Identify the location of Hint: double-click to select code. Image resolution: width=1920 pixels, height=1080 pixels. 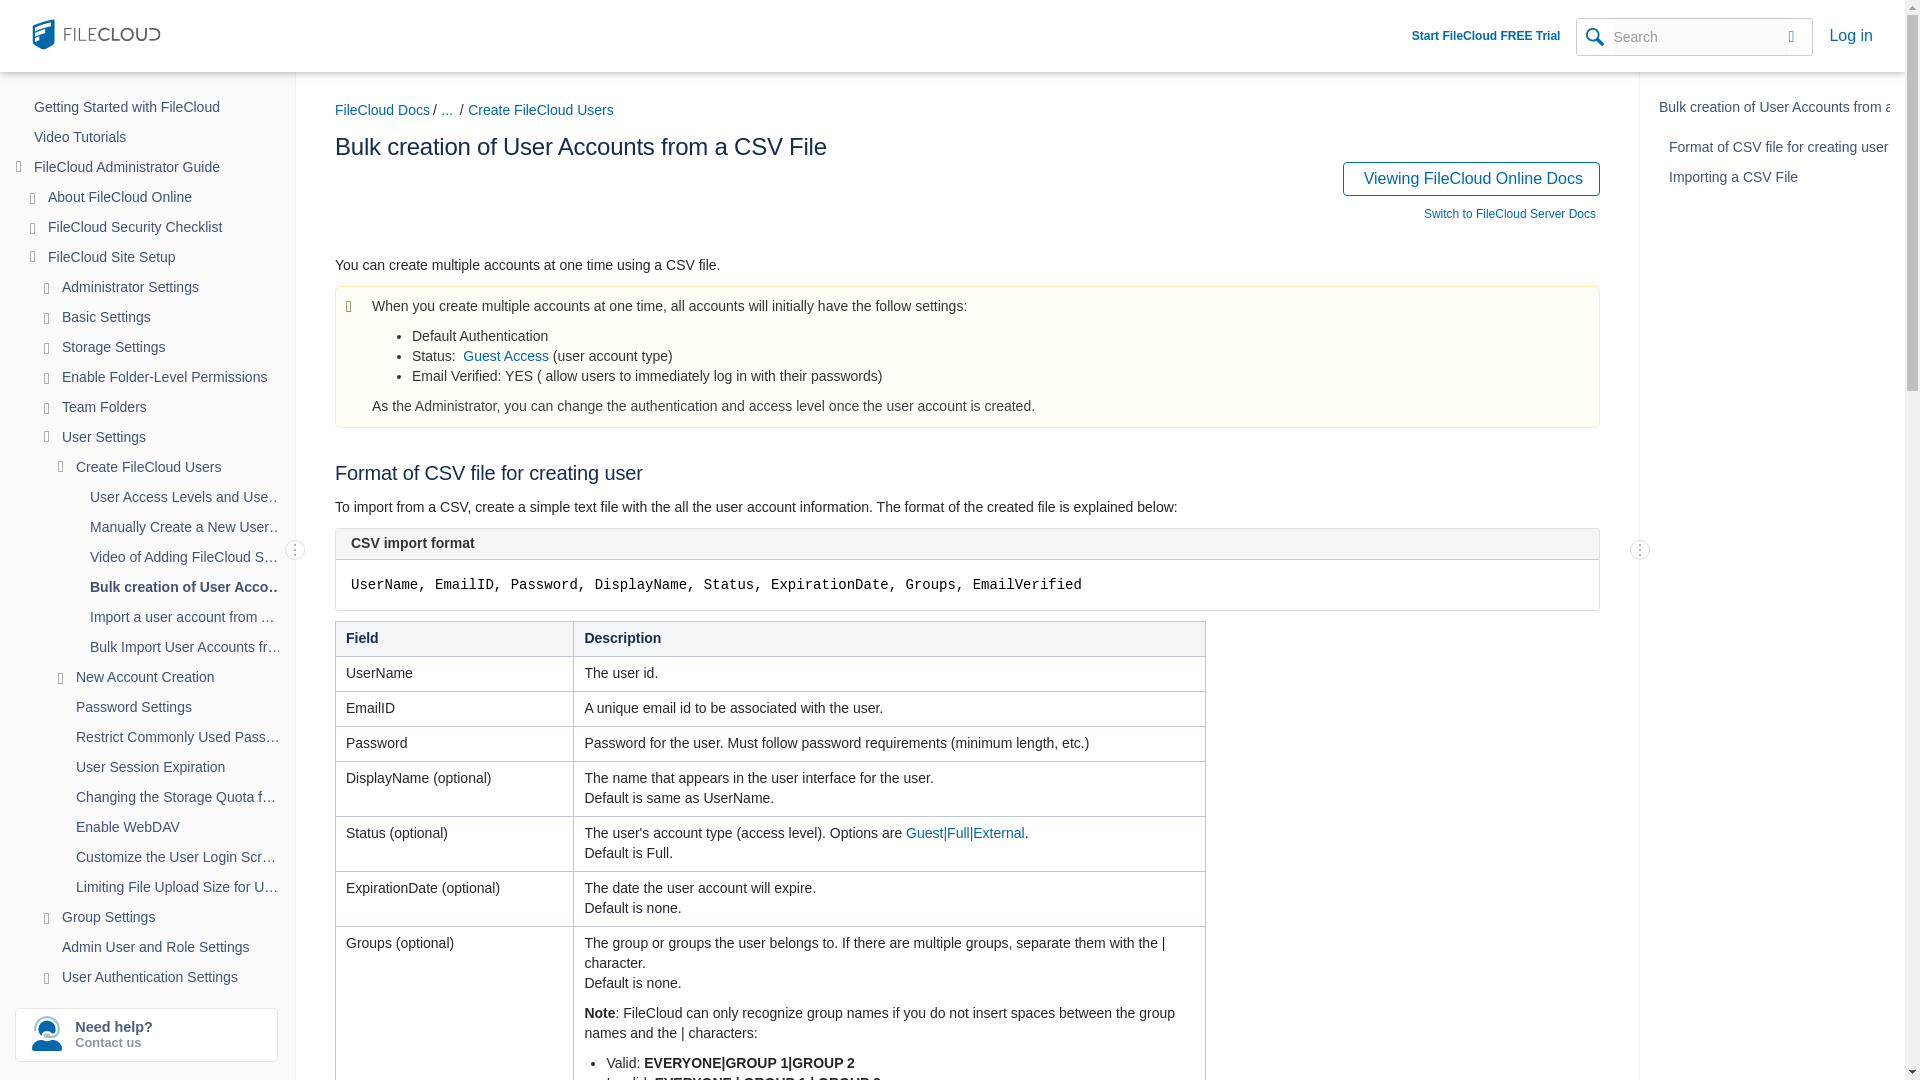
(975, 592).